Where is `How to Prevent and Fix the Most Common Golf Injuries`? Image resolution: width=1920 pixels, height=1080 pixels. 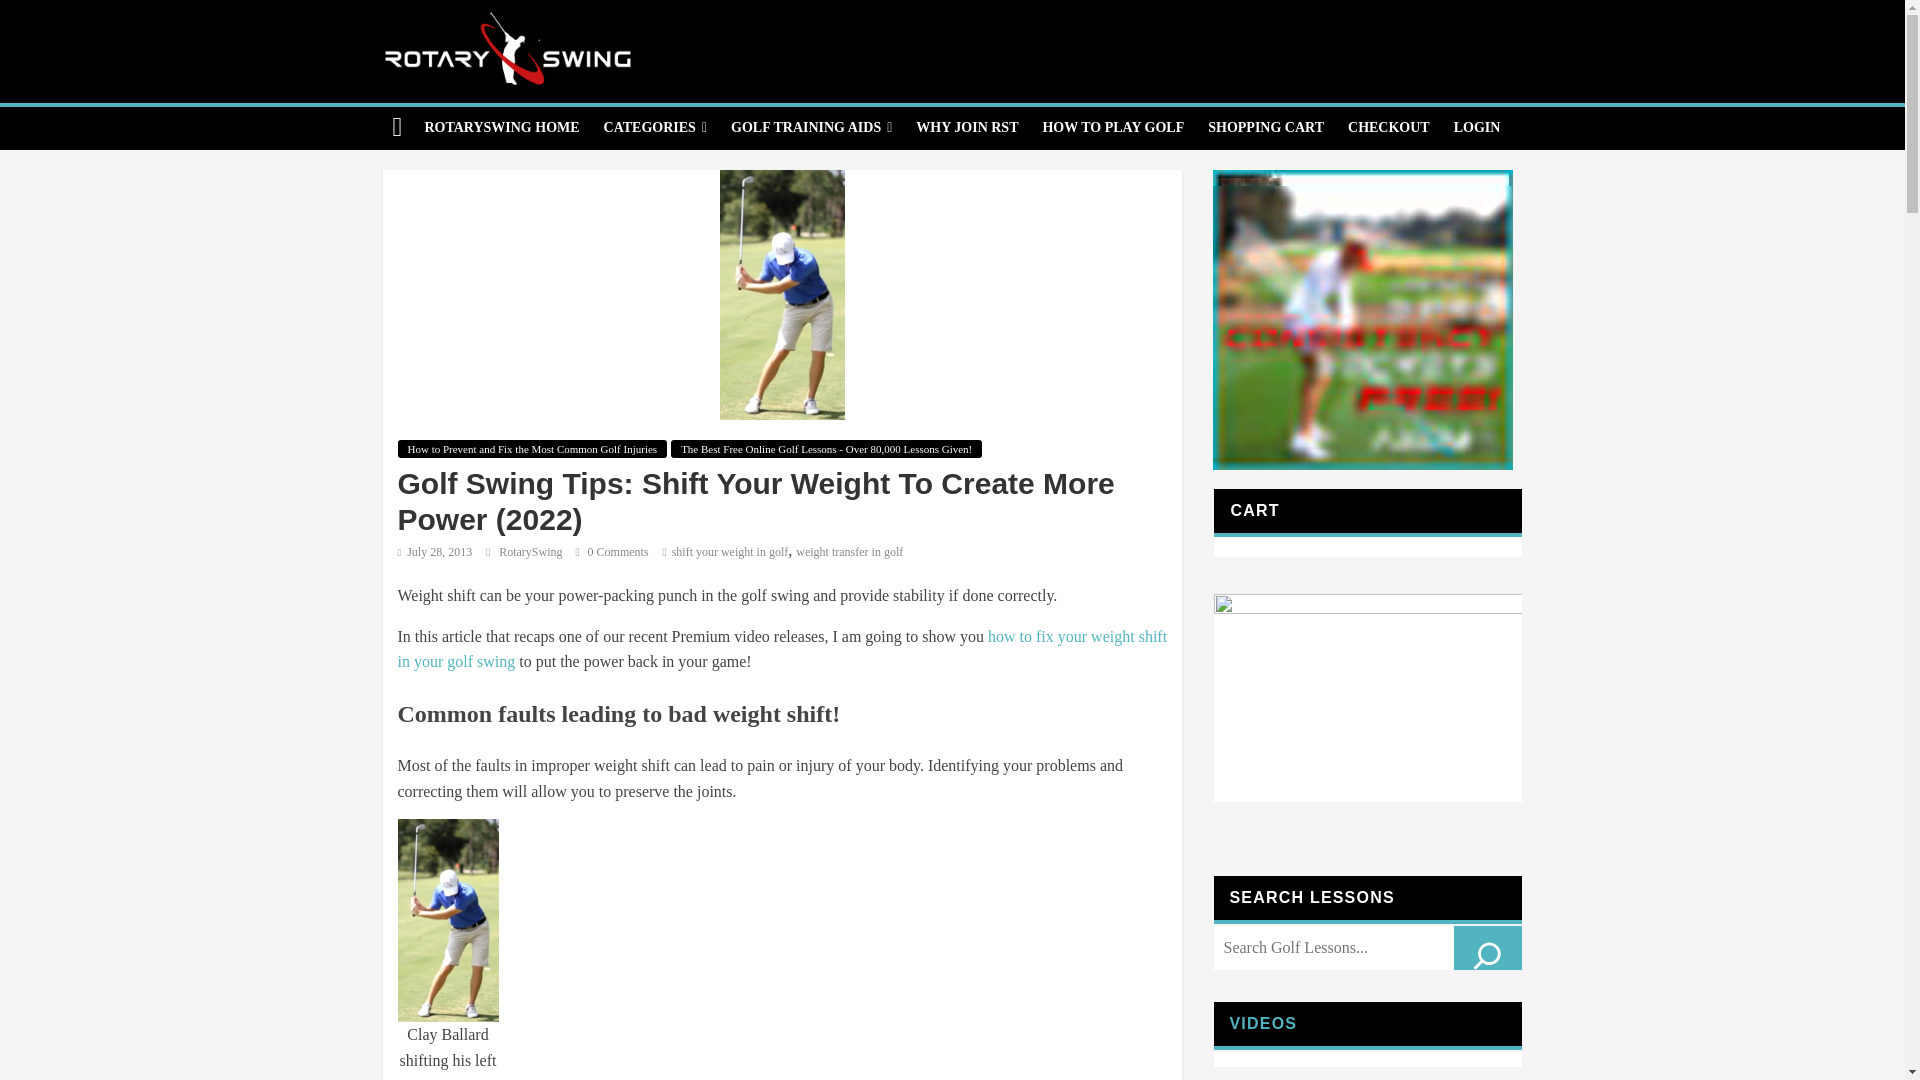 How to Prevent and Fix the Most Common Golf Injuries is located at coordinates (532, 448).